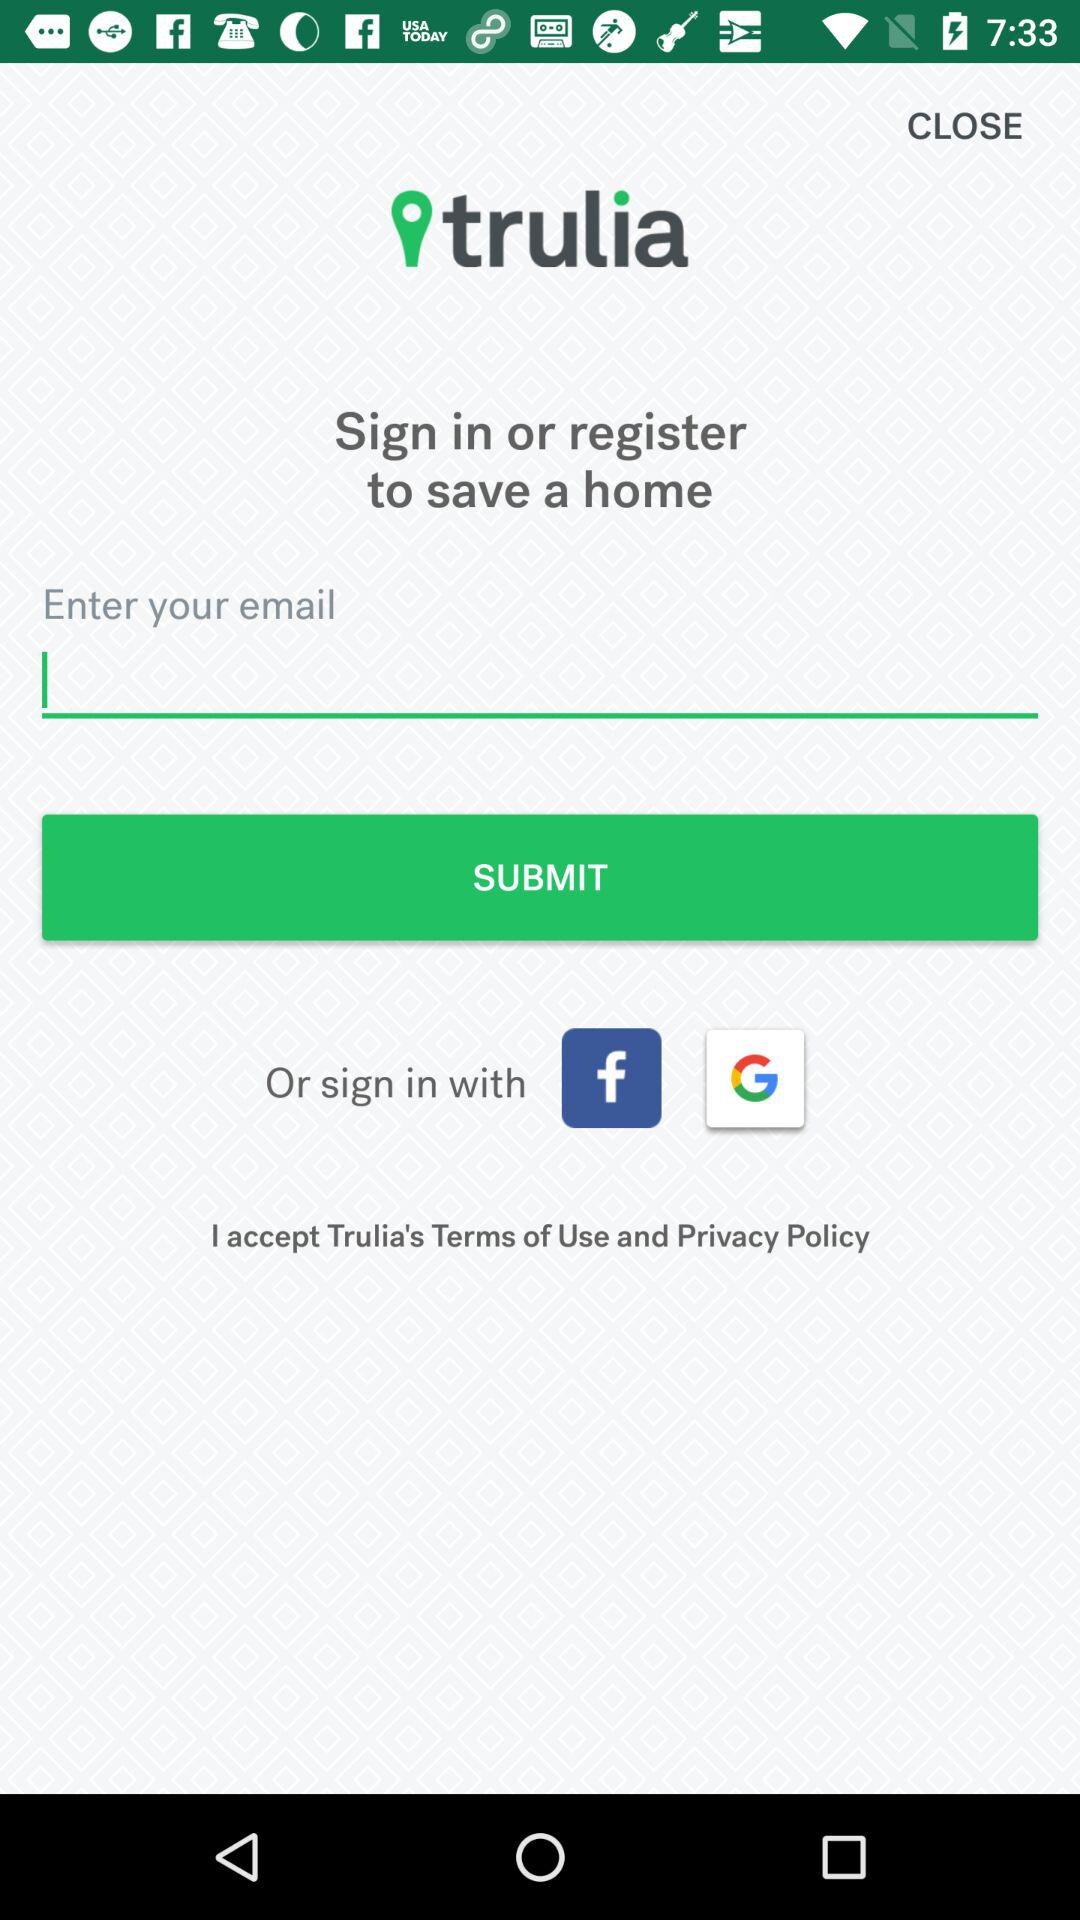 The width and height of the screenshot is (1080, 1920). I want to click on sign in with facebook account, so click(611, 1078).